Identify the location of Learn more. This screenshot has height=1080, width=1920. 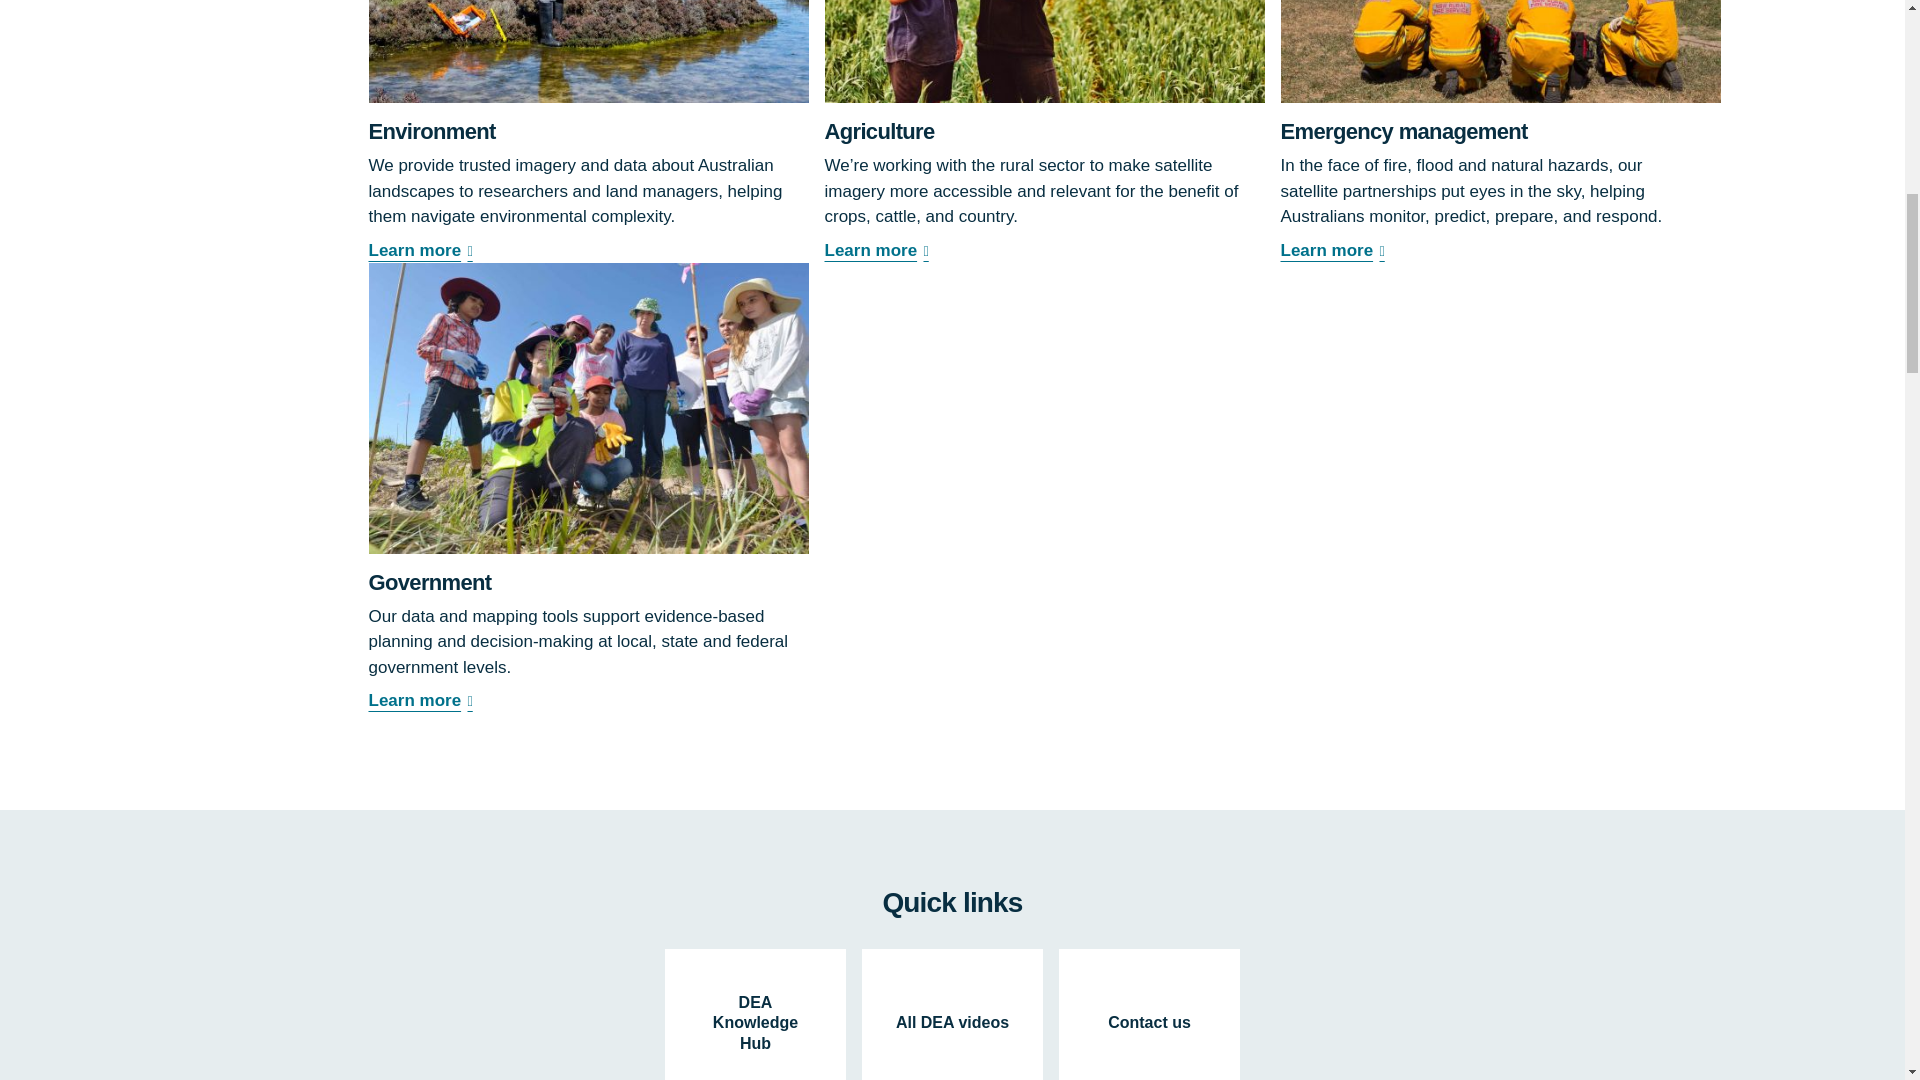
(588, 250).